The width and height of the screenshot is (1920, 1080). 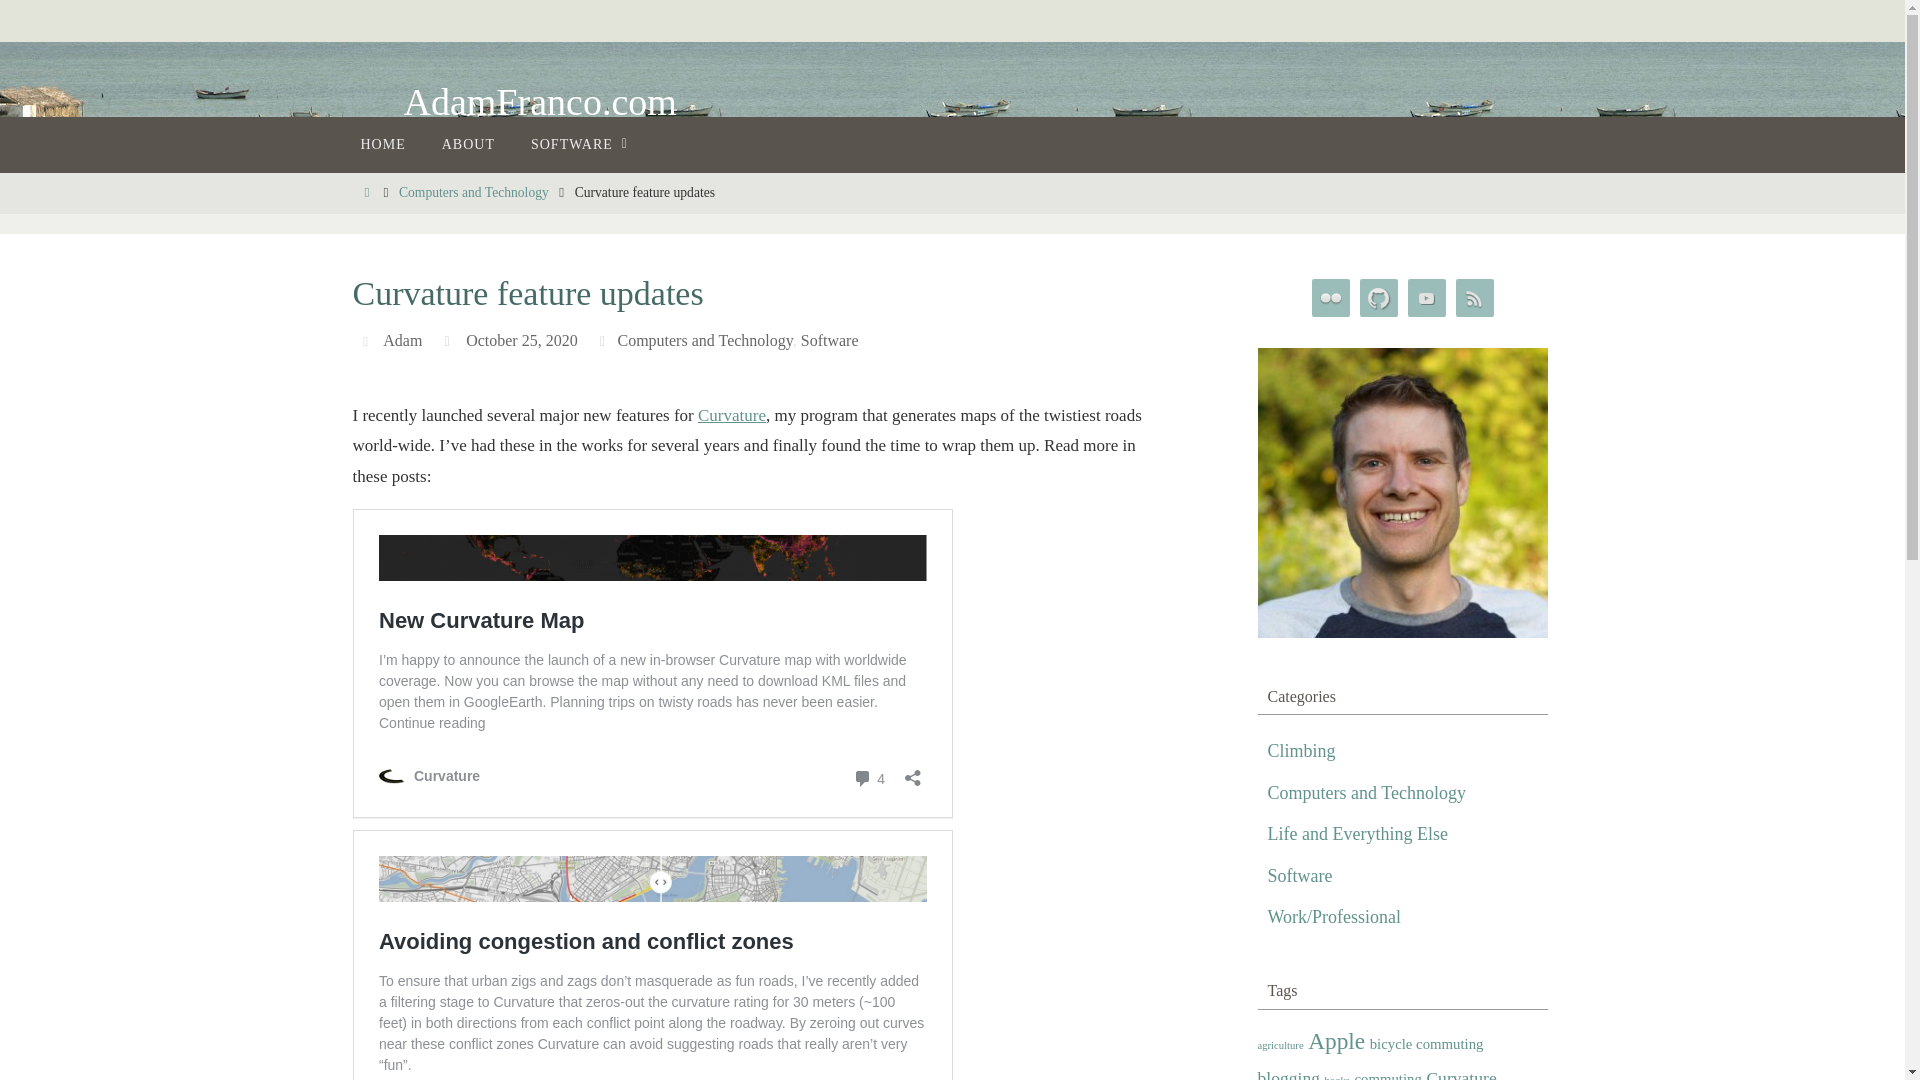 I want to click on Software, so click(x=1300, y=876).